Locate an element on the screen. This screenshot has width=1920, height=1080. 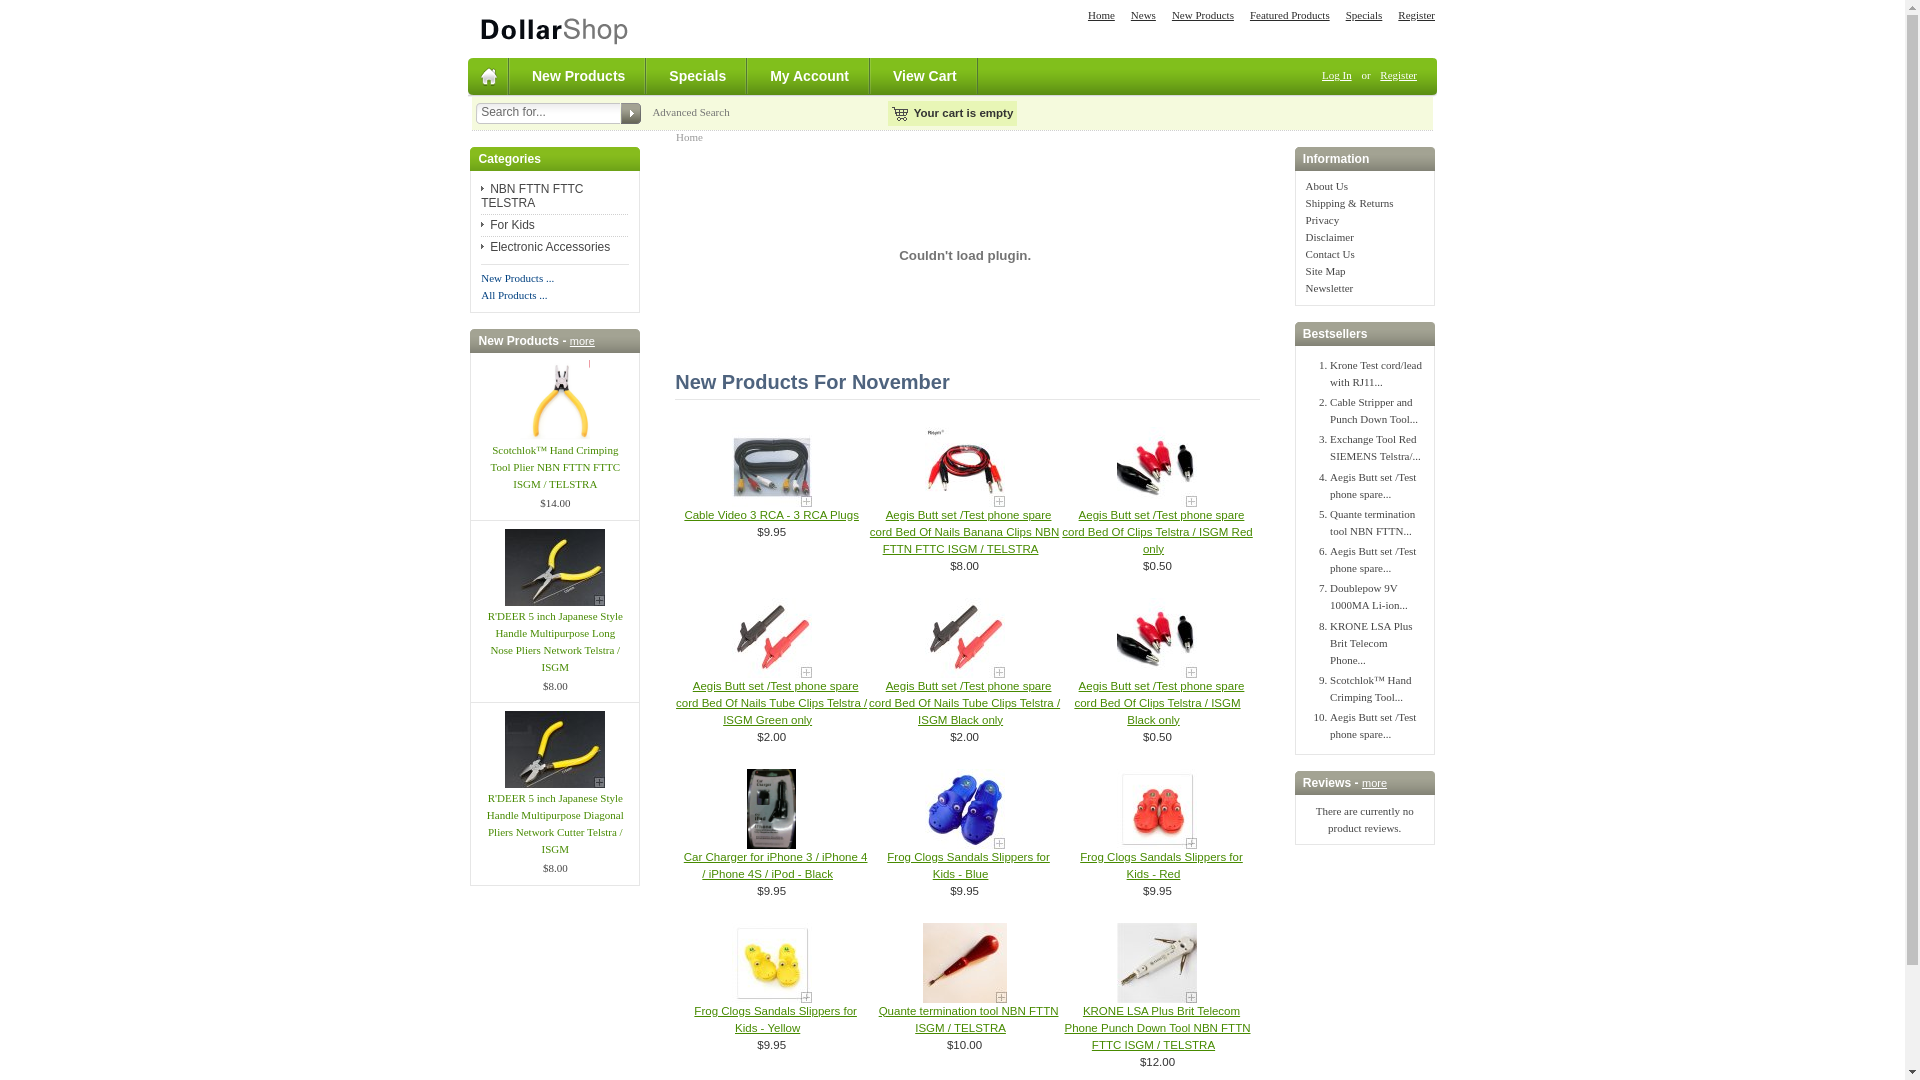
My Account is located at coordinates (810, 76).